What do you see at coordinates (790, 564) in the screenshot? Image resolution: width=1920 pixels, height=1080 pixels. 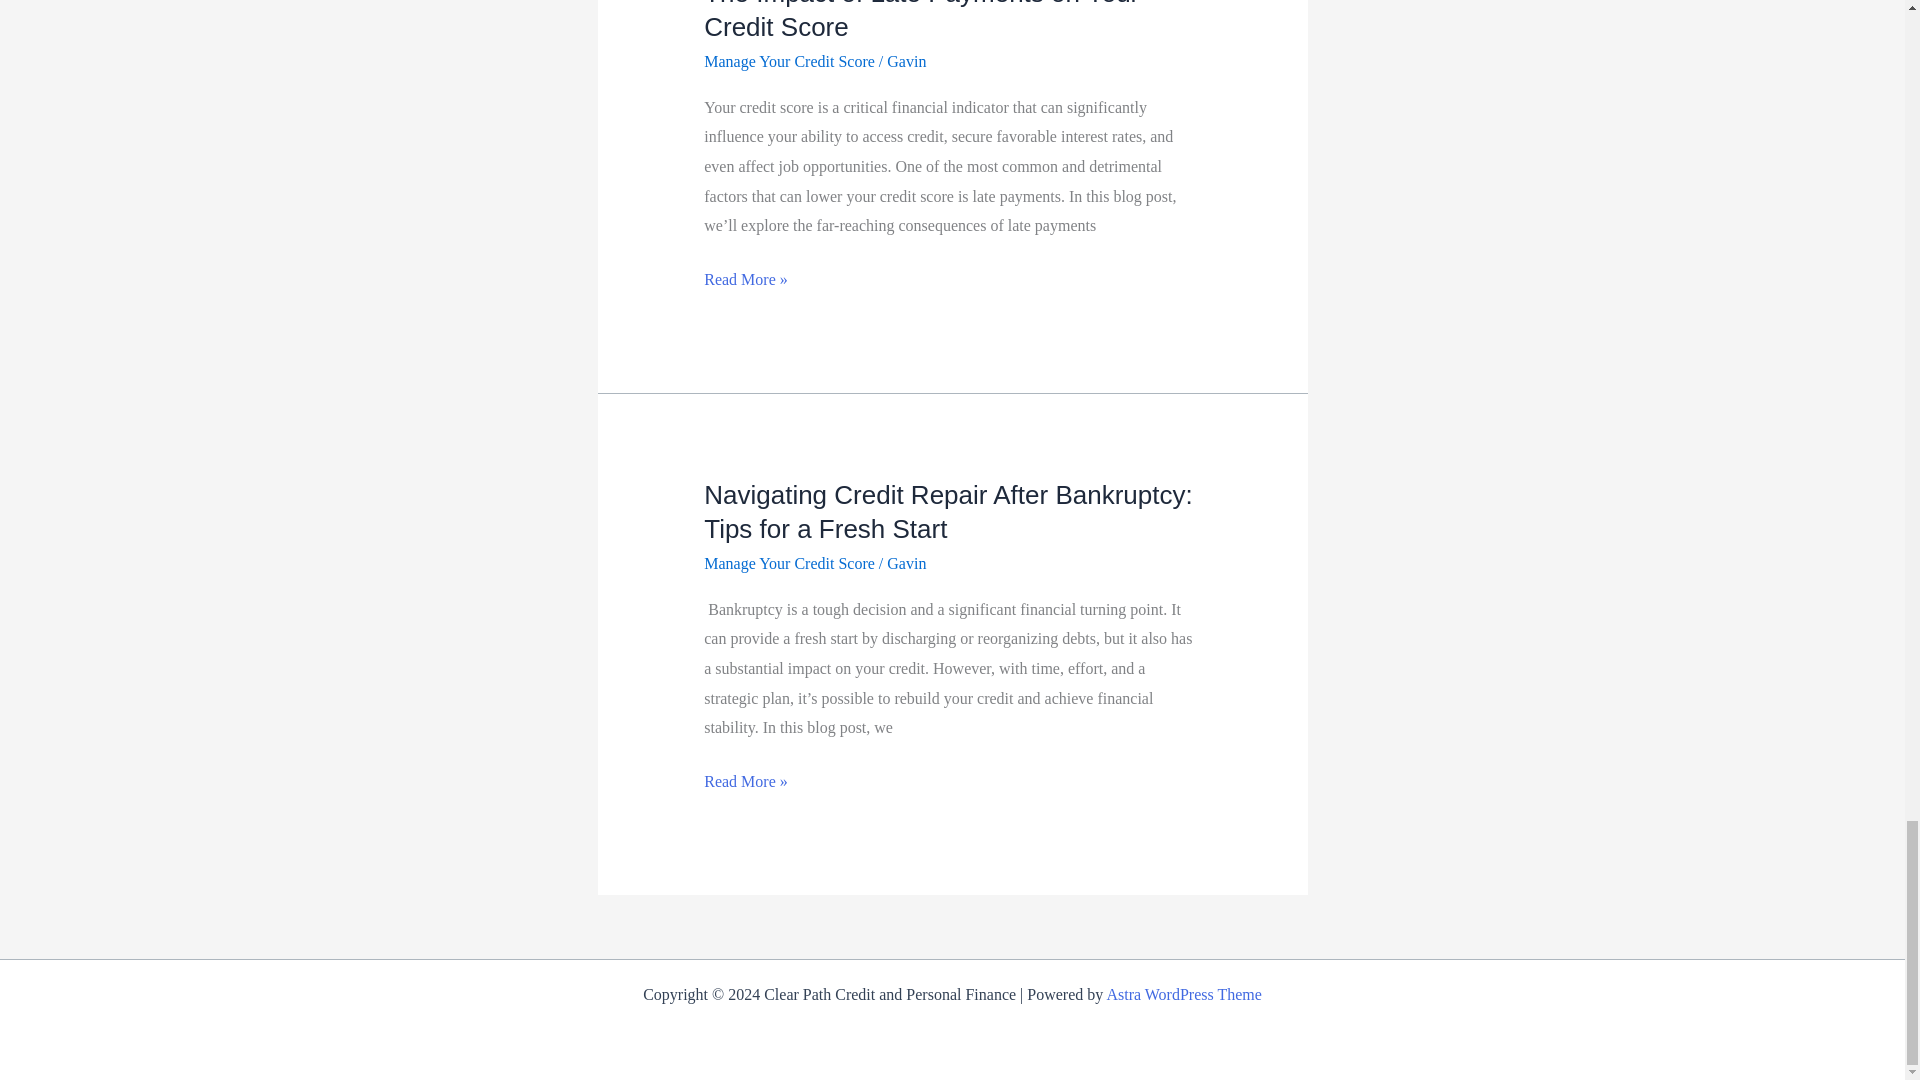 I see `Manage Your Credit Score` at bounding box center [790, 564].